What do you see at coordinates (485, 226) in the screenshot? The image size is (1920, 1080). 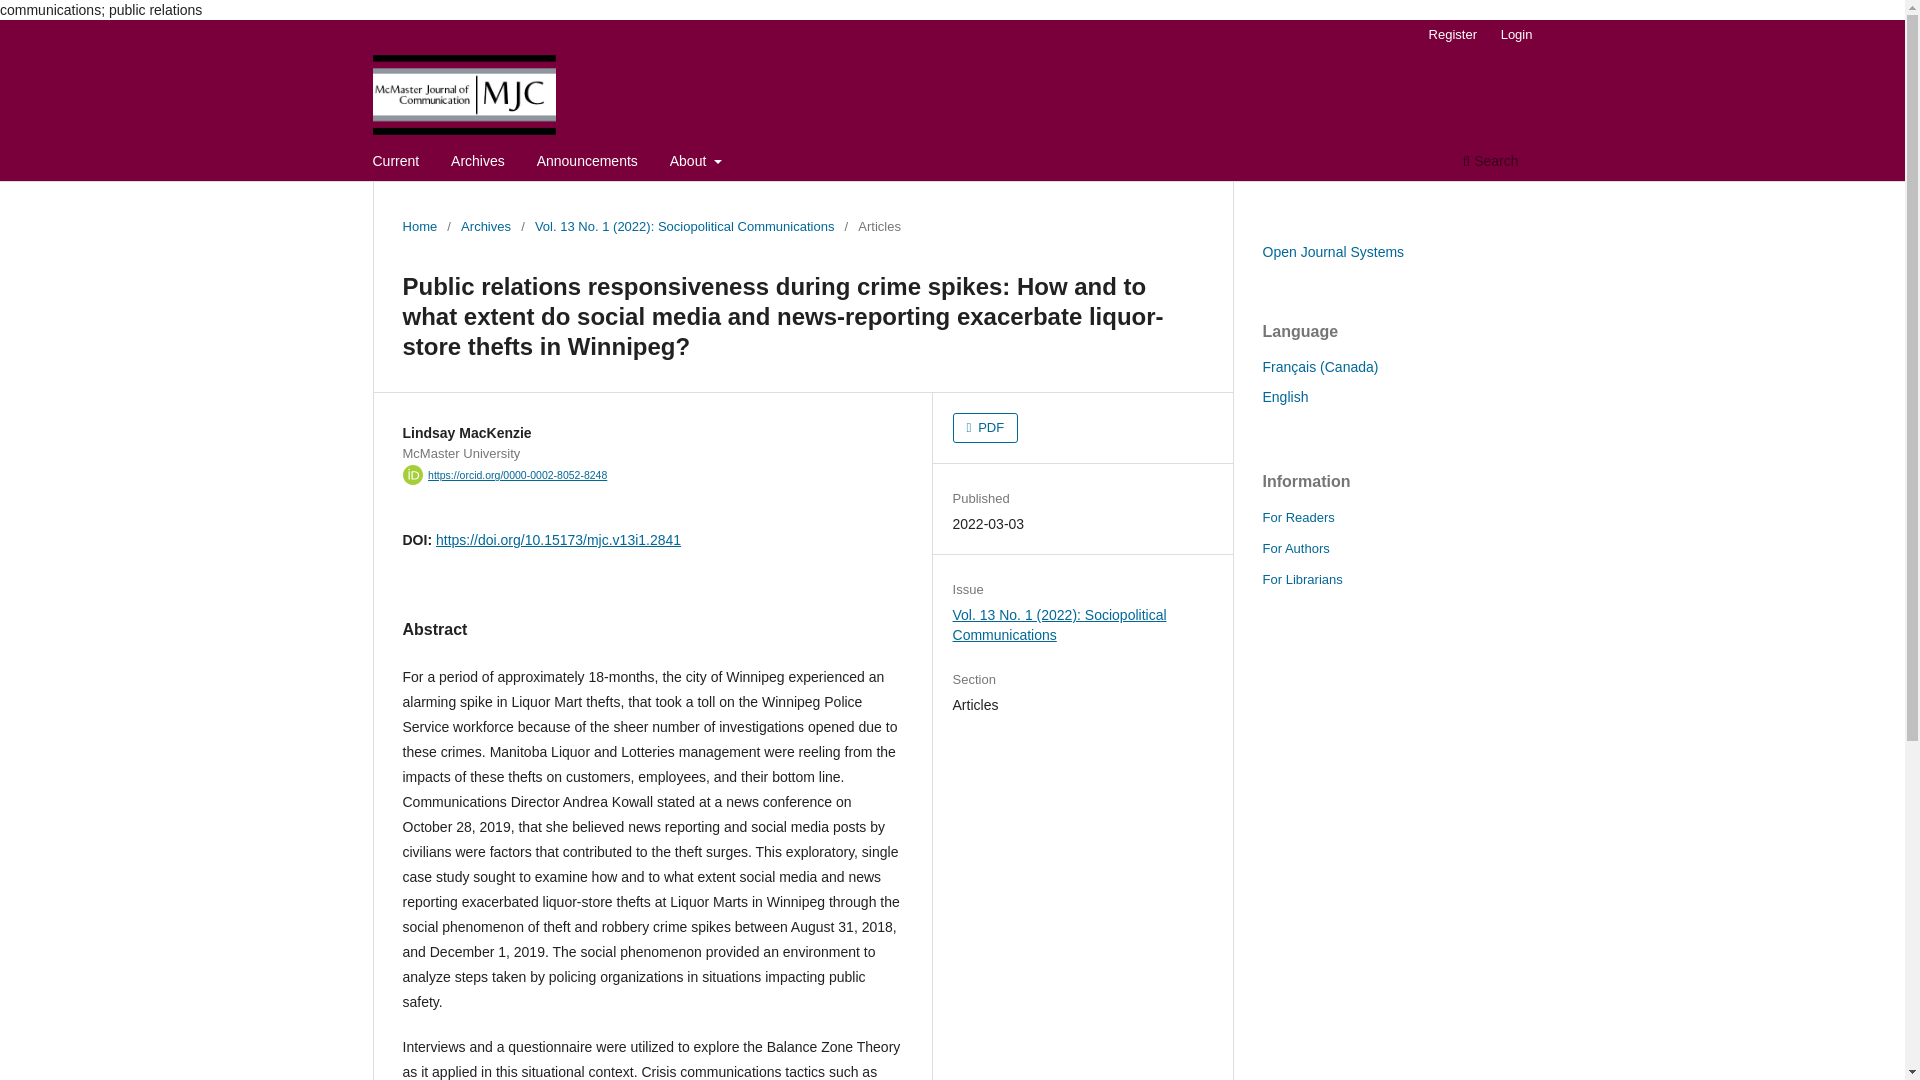 I see `Archives` at bounding box center [485, 226].